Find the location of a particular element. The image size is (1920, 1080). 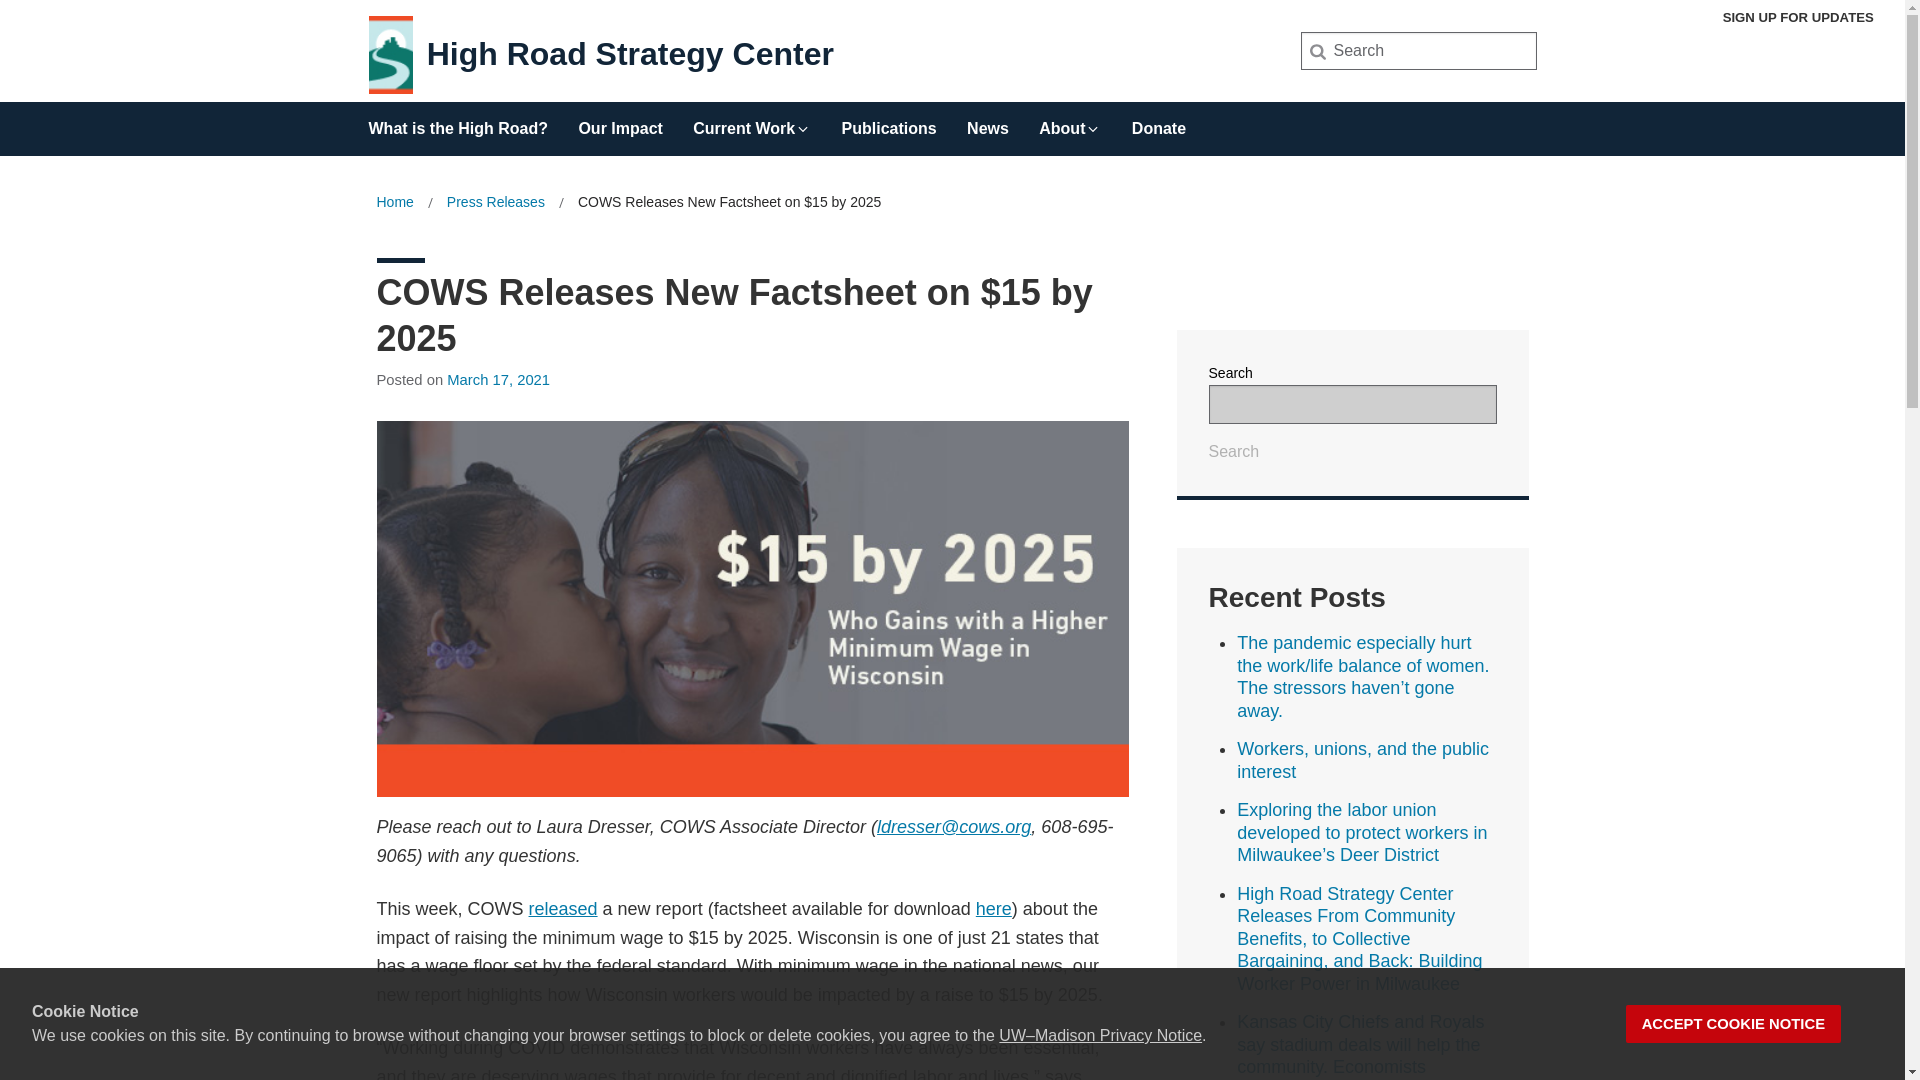

Home is located at coordinates (394, 202).